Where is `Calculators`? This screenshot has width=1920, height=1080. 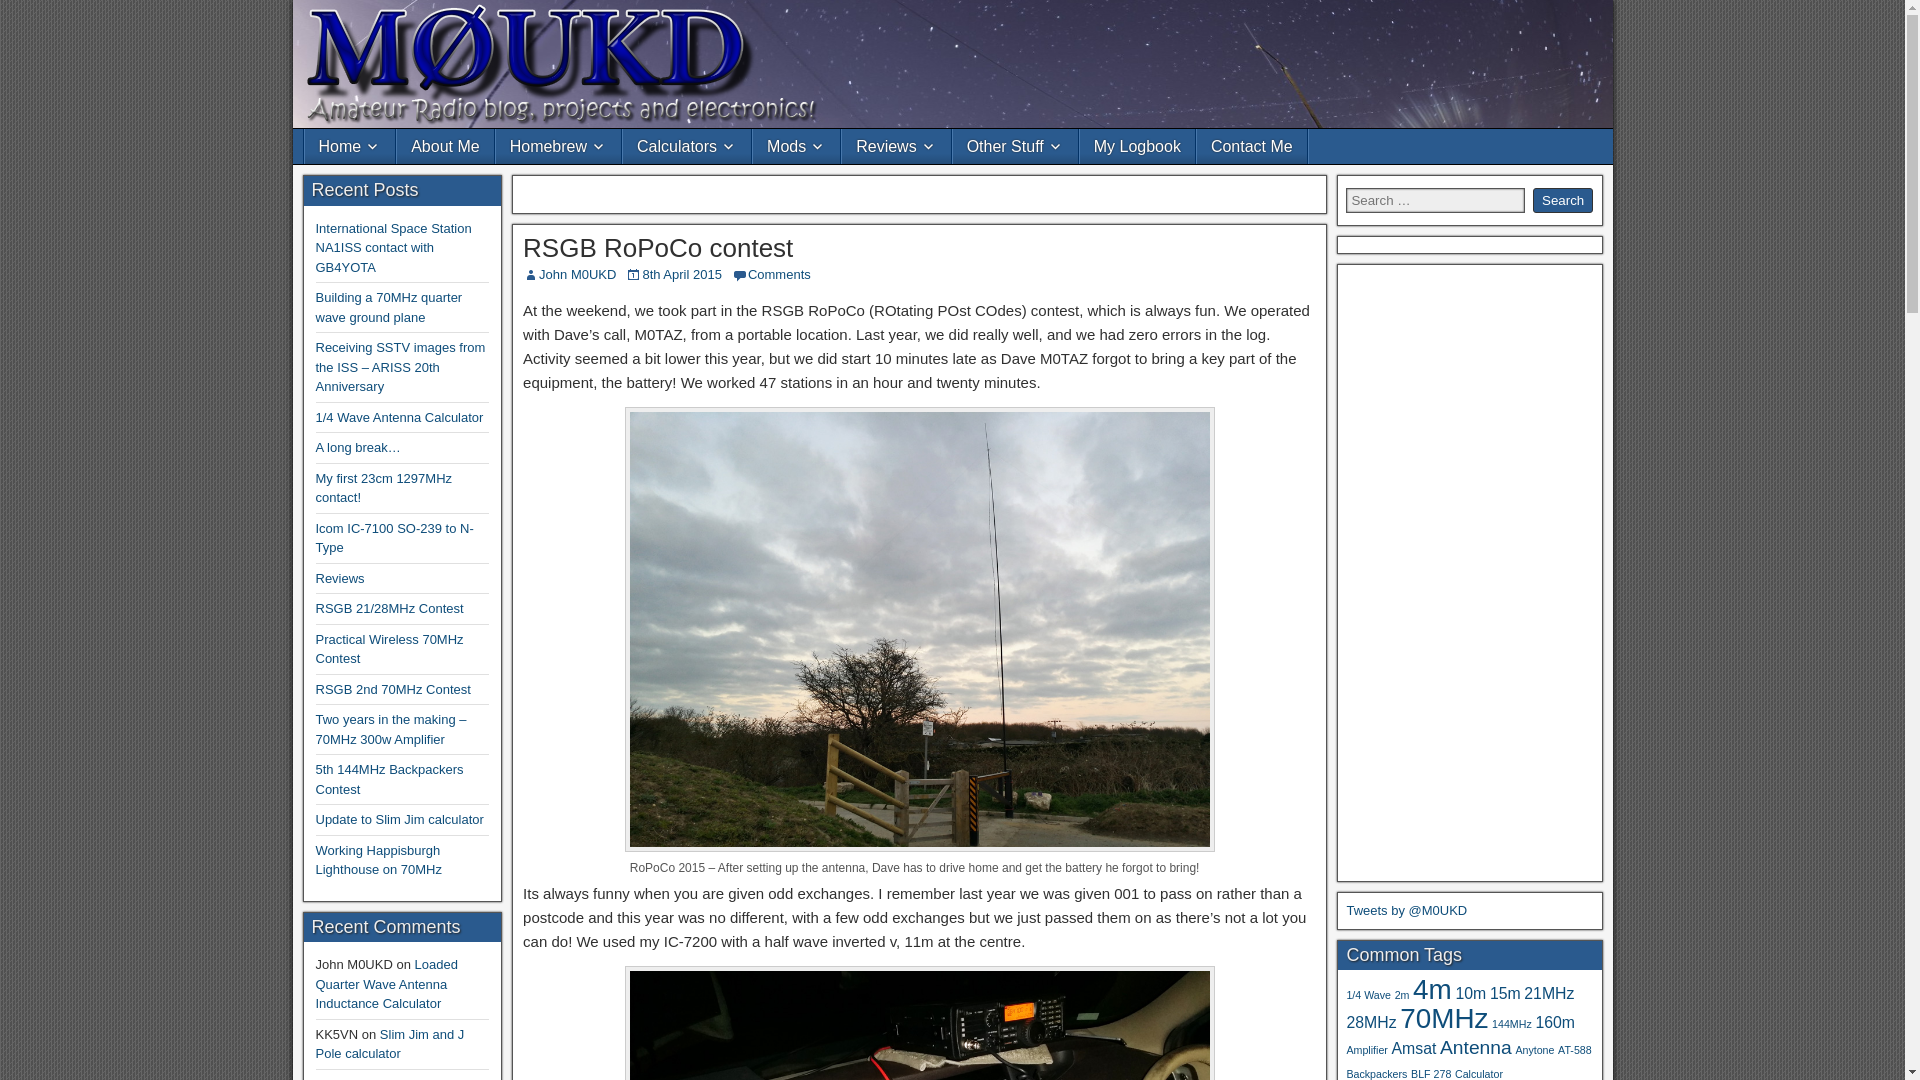 Calculators is located at coordinates (686, 146).